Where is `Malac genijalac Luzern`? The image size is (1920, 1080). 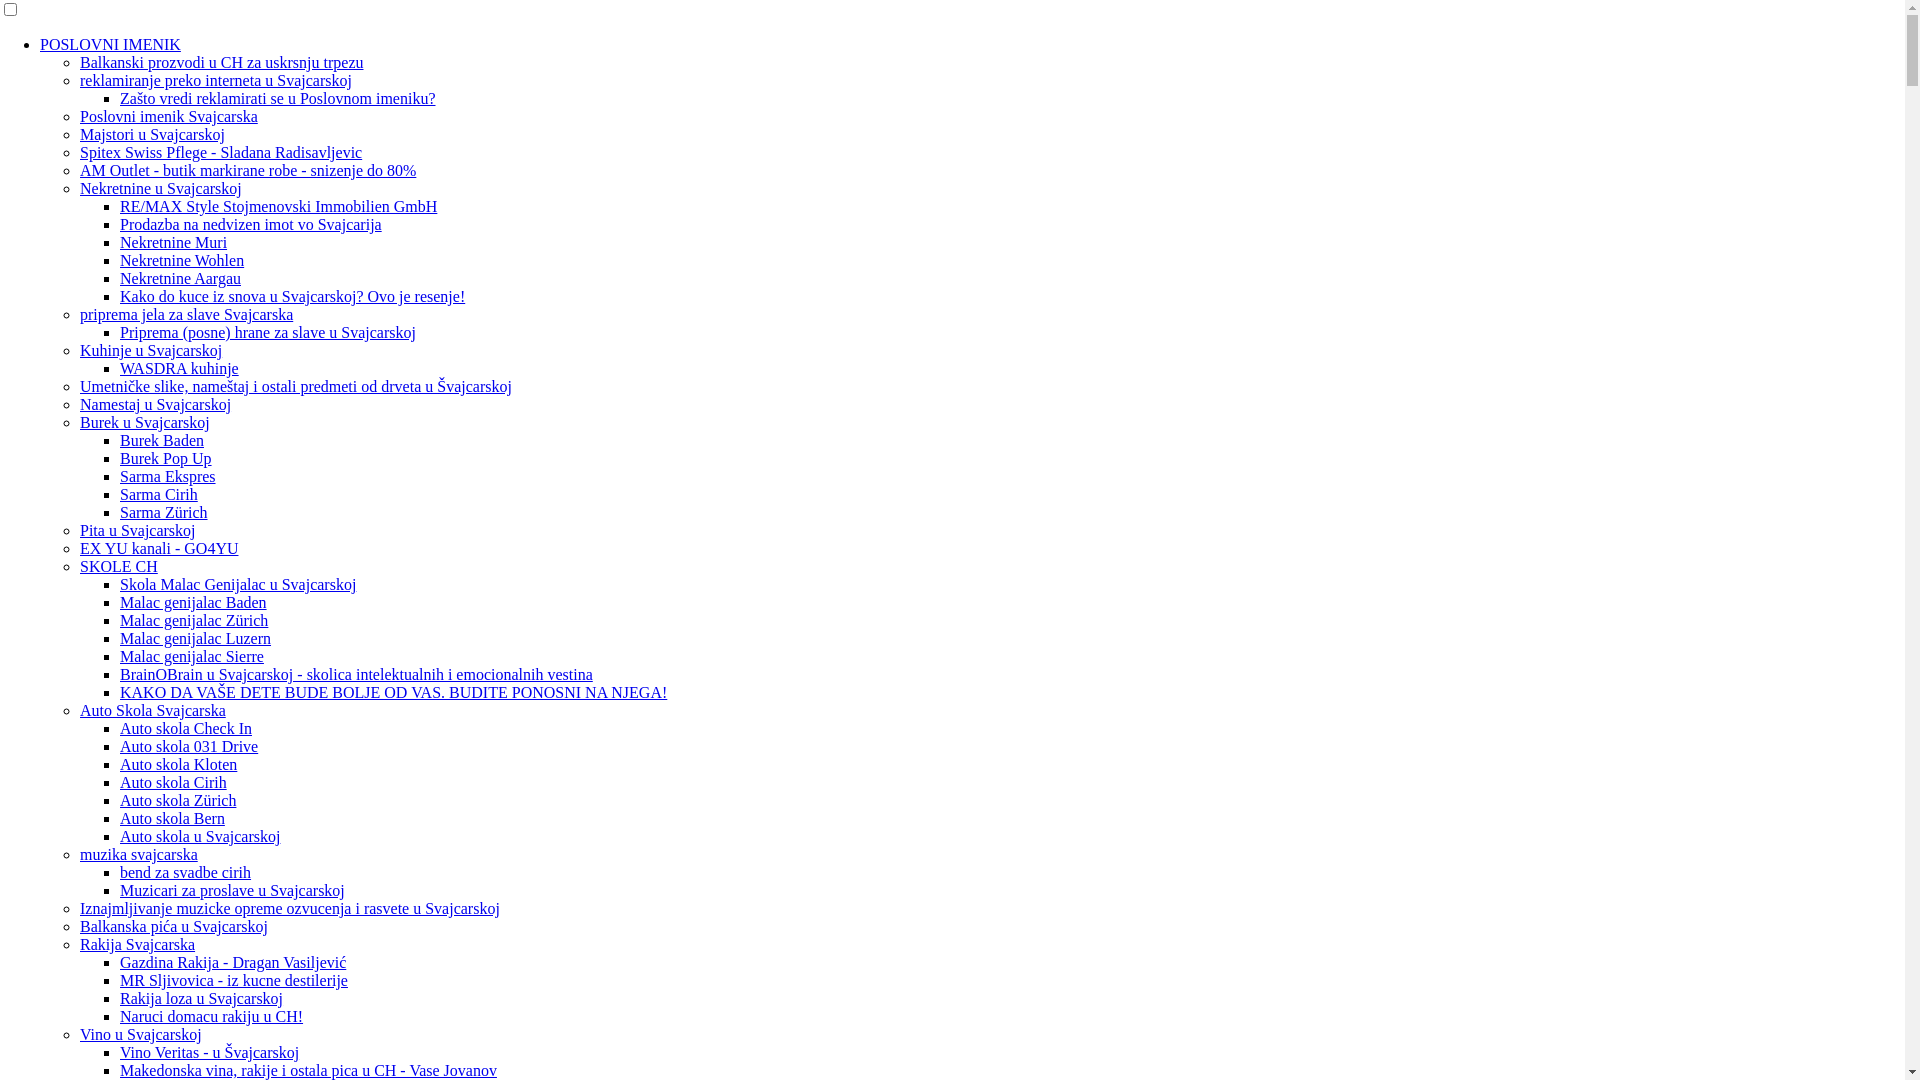
Malac genijalac Luzern is located at coordinates (196, 638).